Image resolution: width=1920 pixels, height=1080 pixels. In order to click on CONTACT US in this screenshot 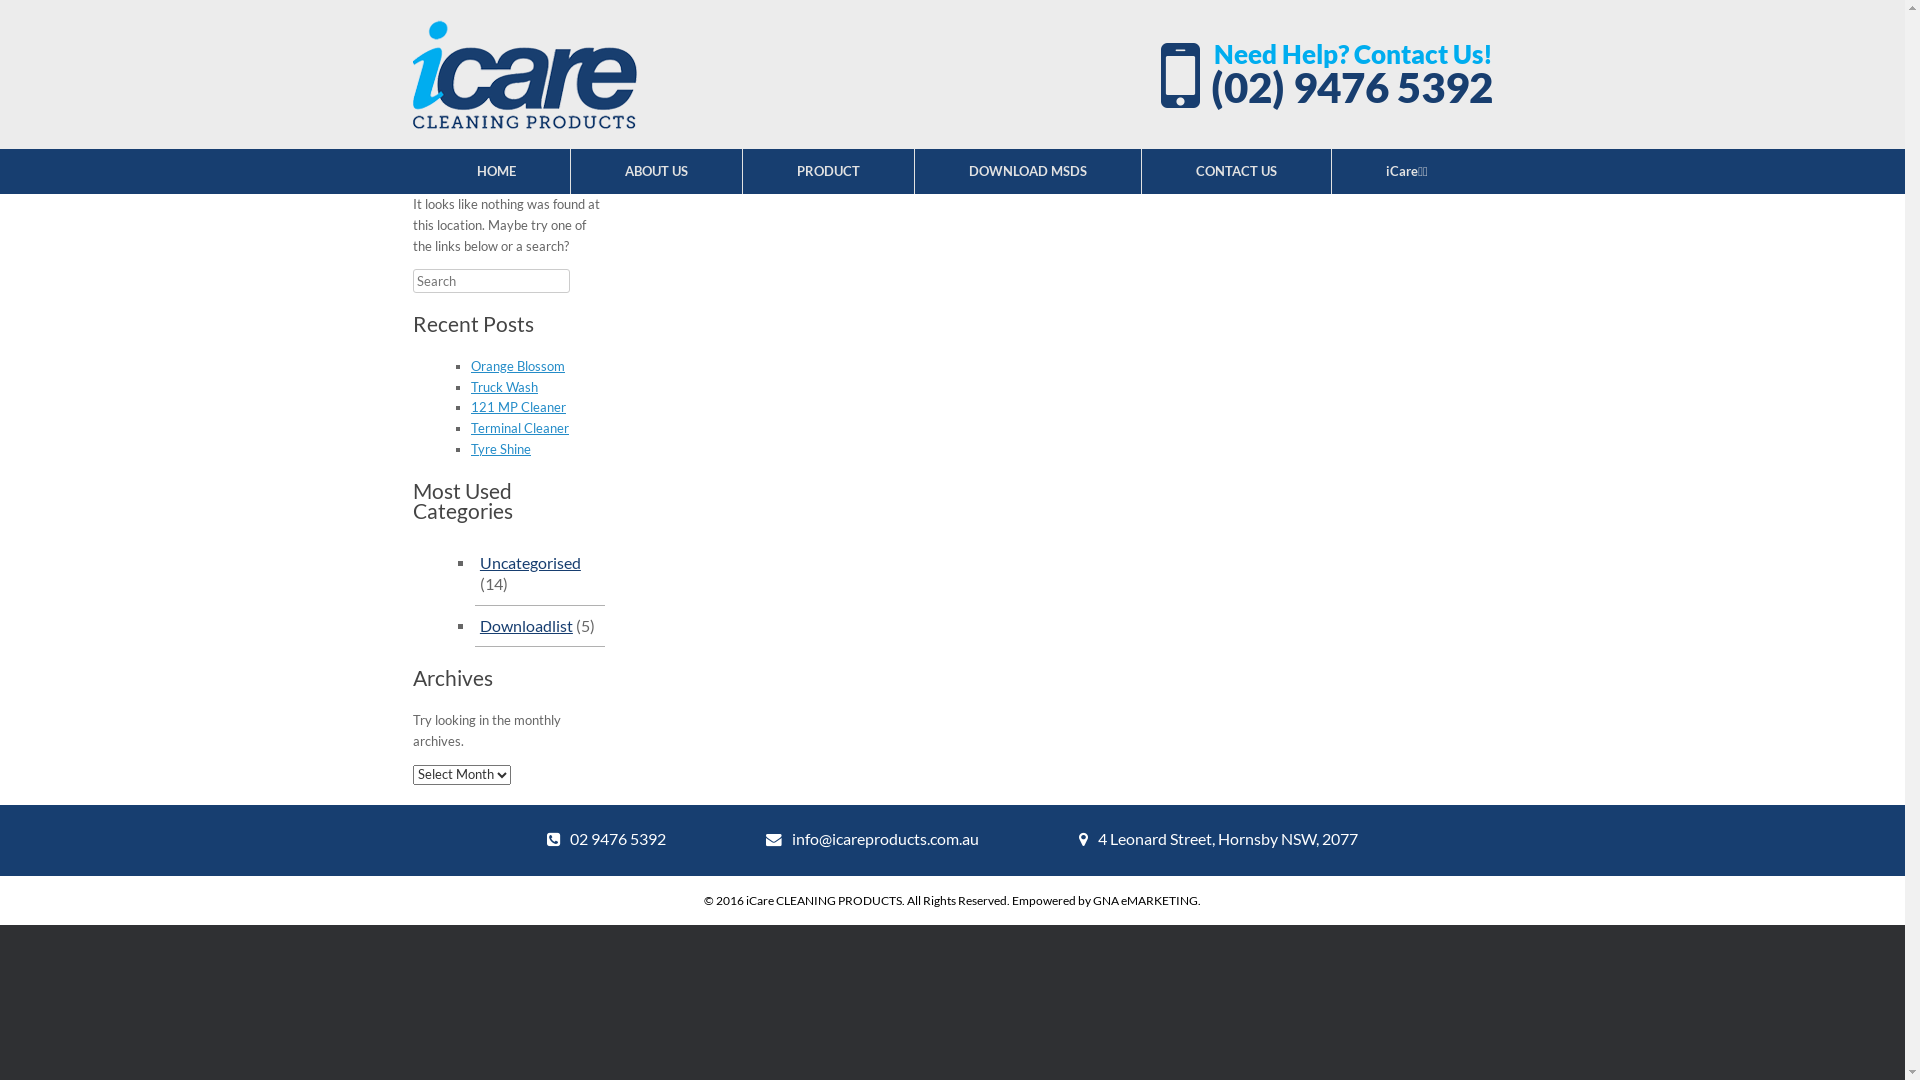, I will do `click(1237, 172)`.